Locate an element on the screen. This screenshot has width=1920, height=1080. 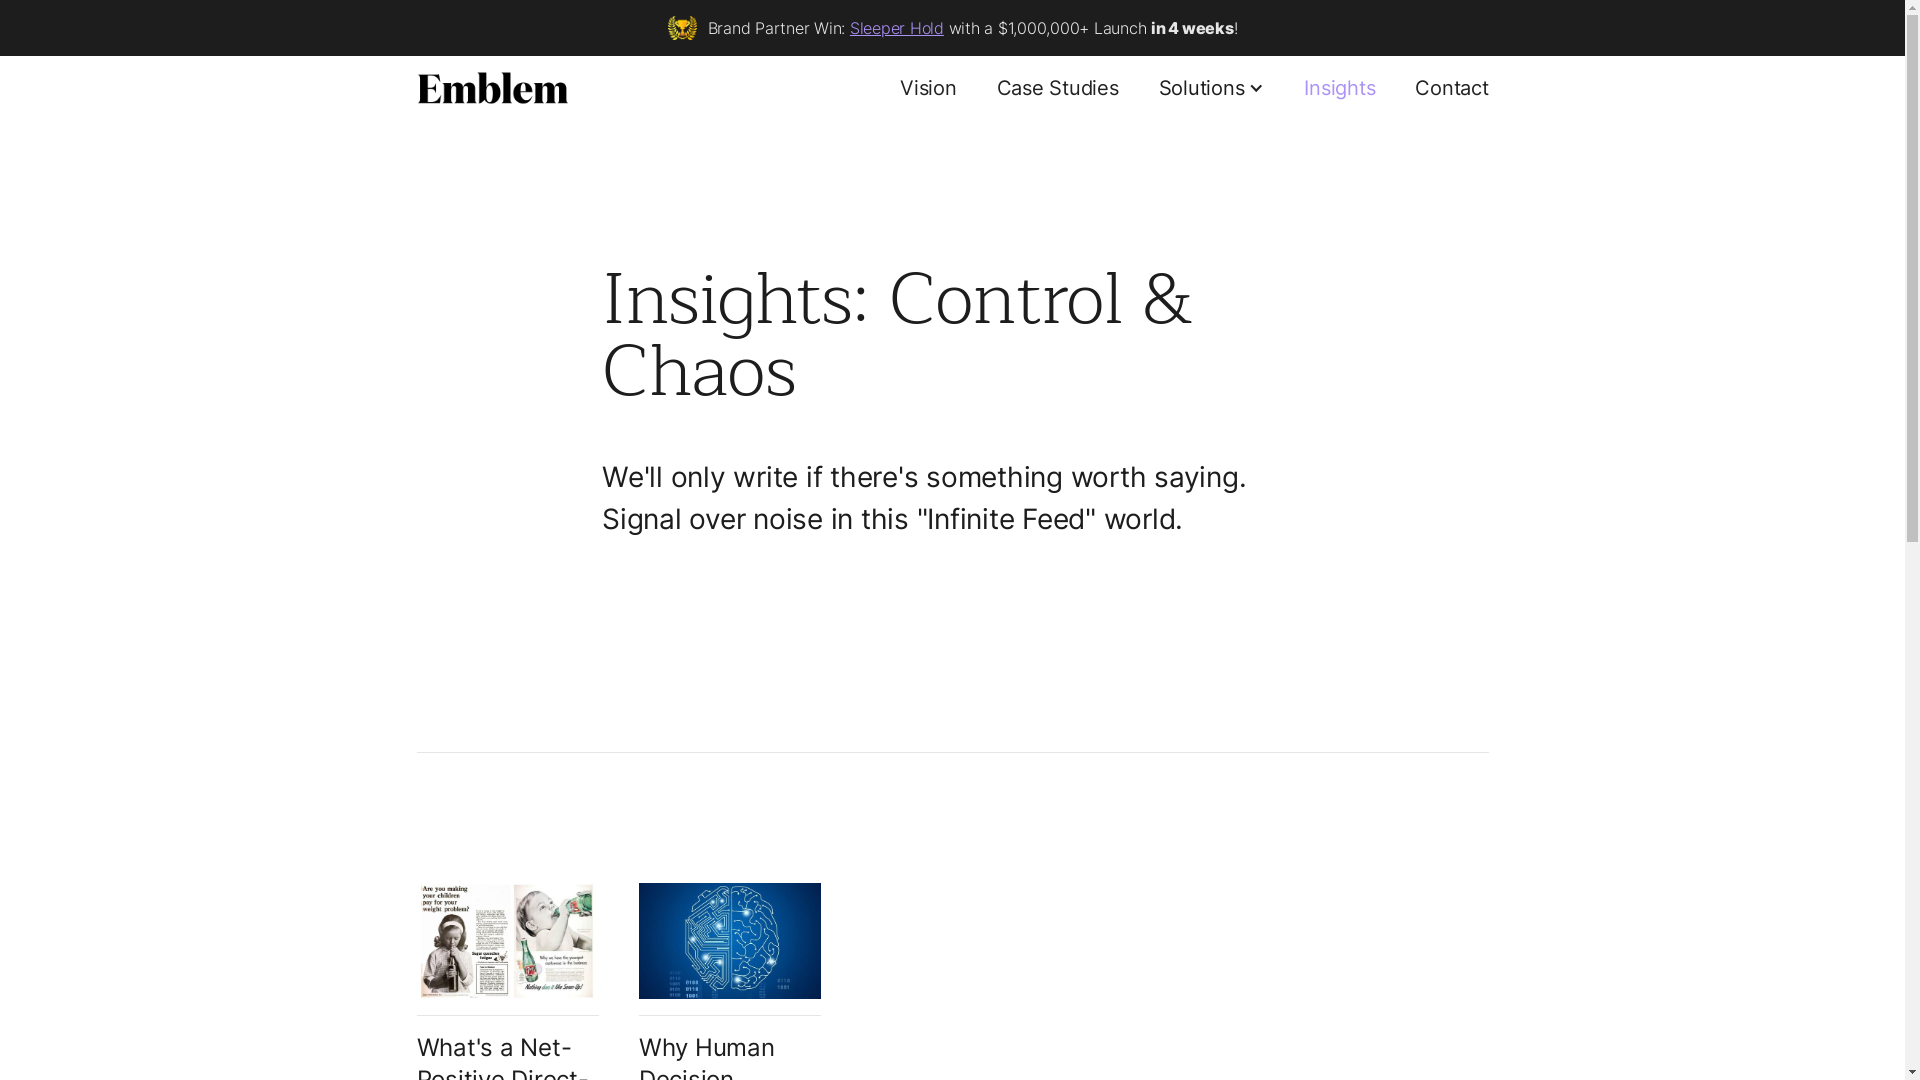
Contact is located at coordinates (1452, 88).